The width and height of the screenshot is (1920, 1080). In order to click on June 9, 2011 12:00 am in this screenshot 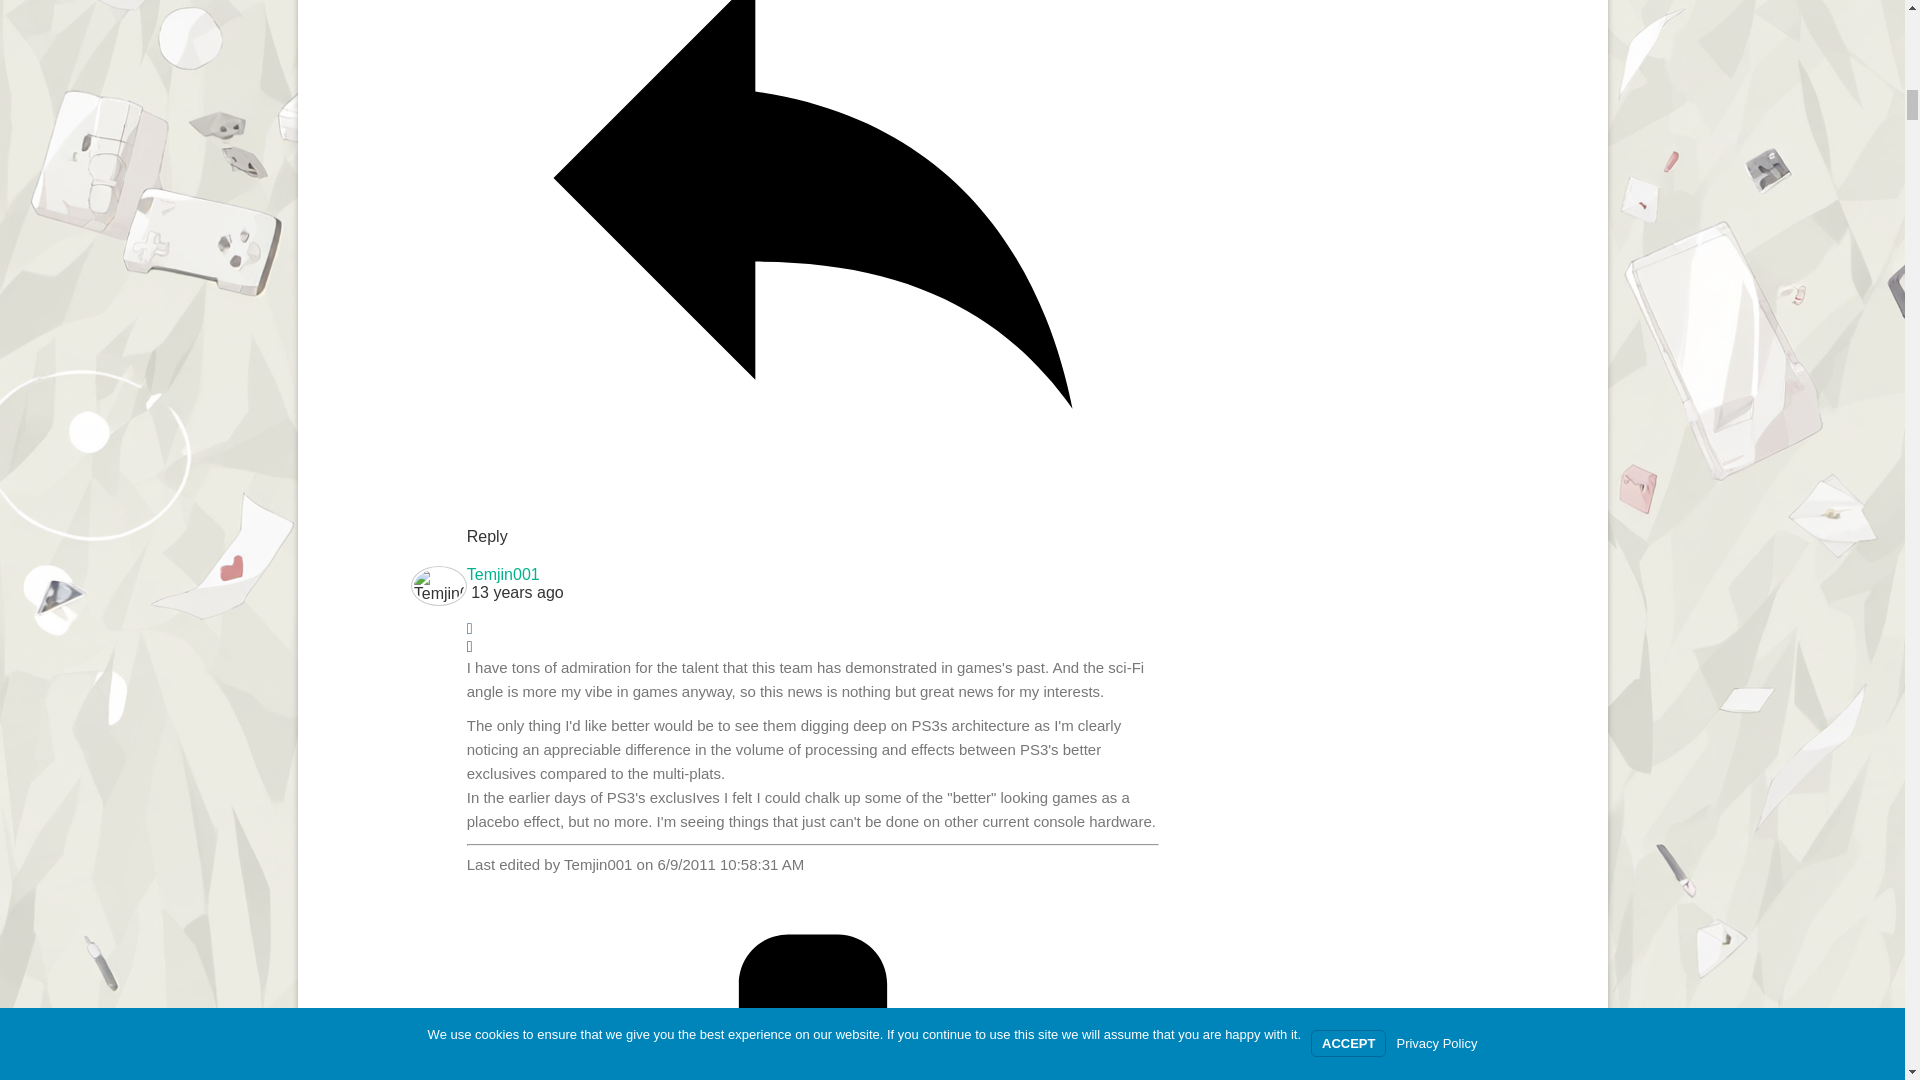, I will do `click(812, 592)`.